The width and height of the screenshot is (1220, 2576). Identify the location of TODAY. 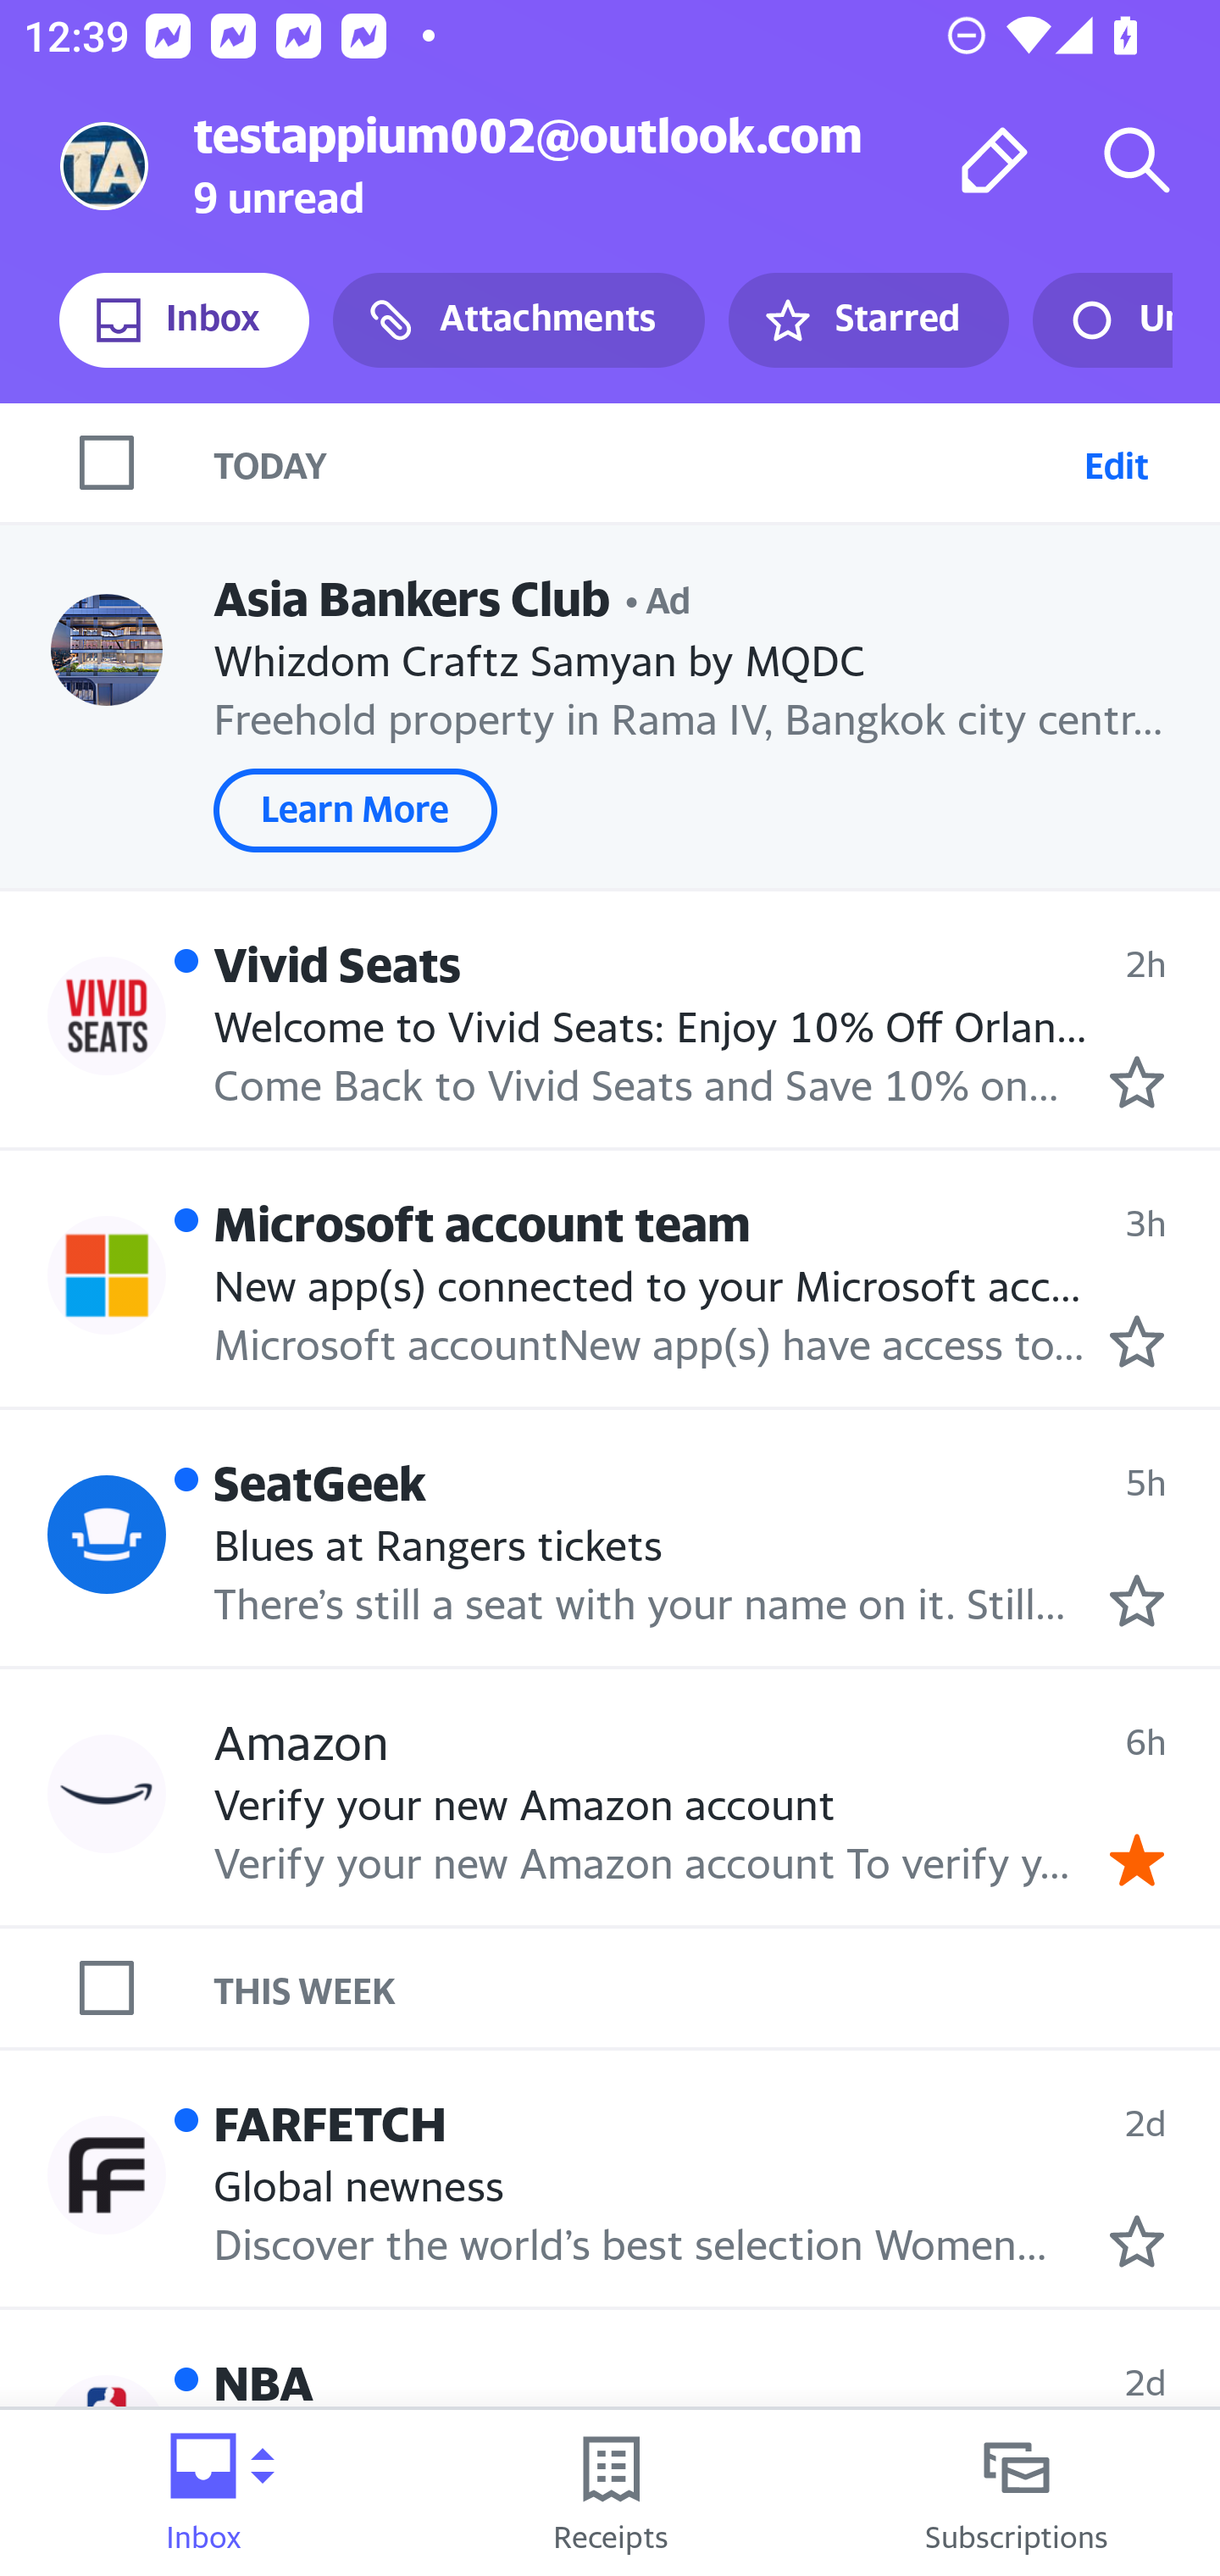
(642, 462).